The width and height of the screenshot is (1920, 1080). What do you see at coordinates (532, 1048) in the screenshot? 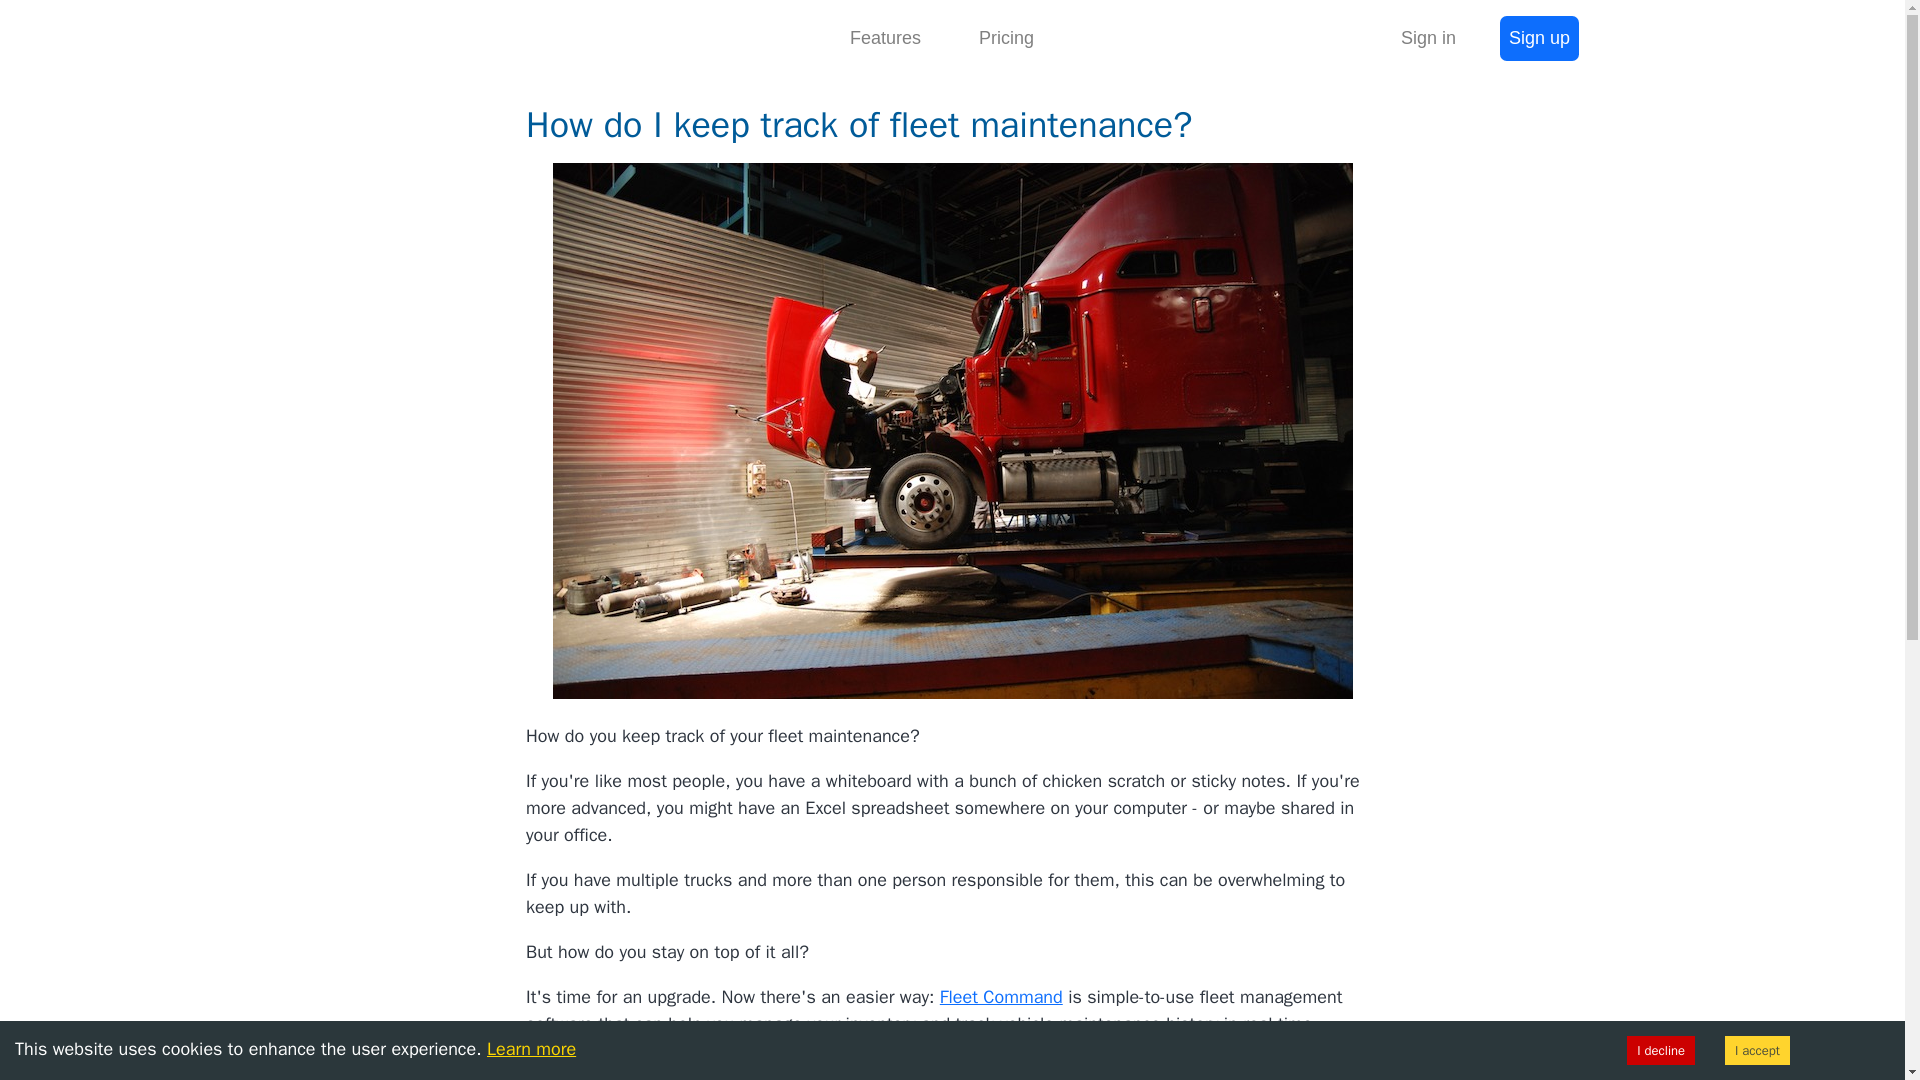
I see `Learn more` at bounding box center [532, 1048].